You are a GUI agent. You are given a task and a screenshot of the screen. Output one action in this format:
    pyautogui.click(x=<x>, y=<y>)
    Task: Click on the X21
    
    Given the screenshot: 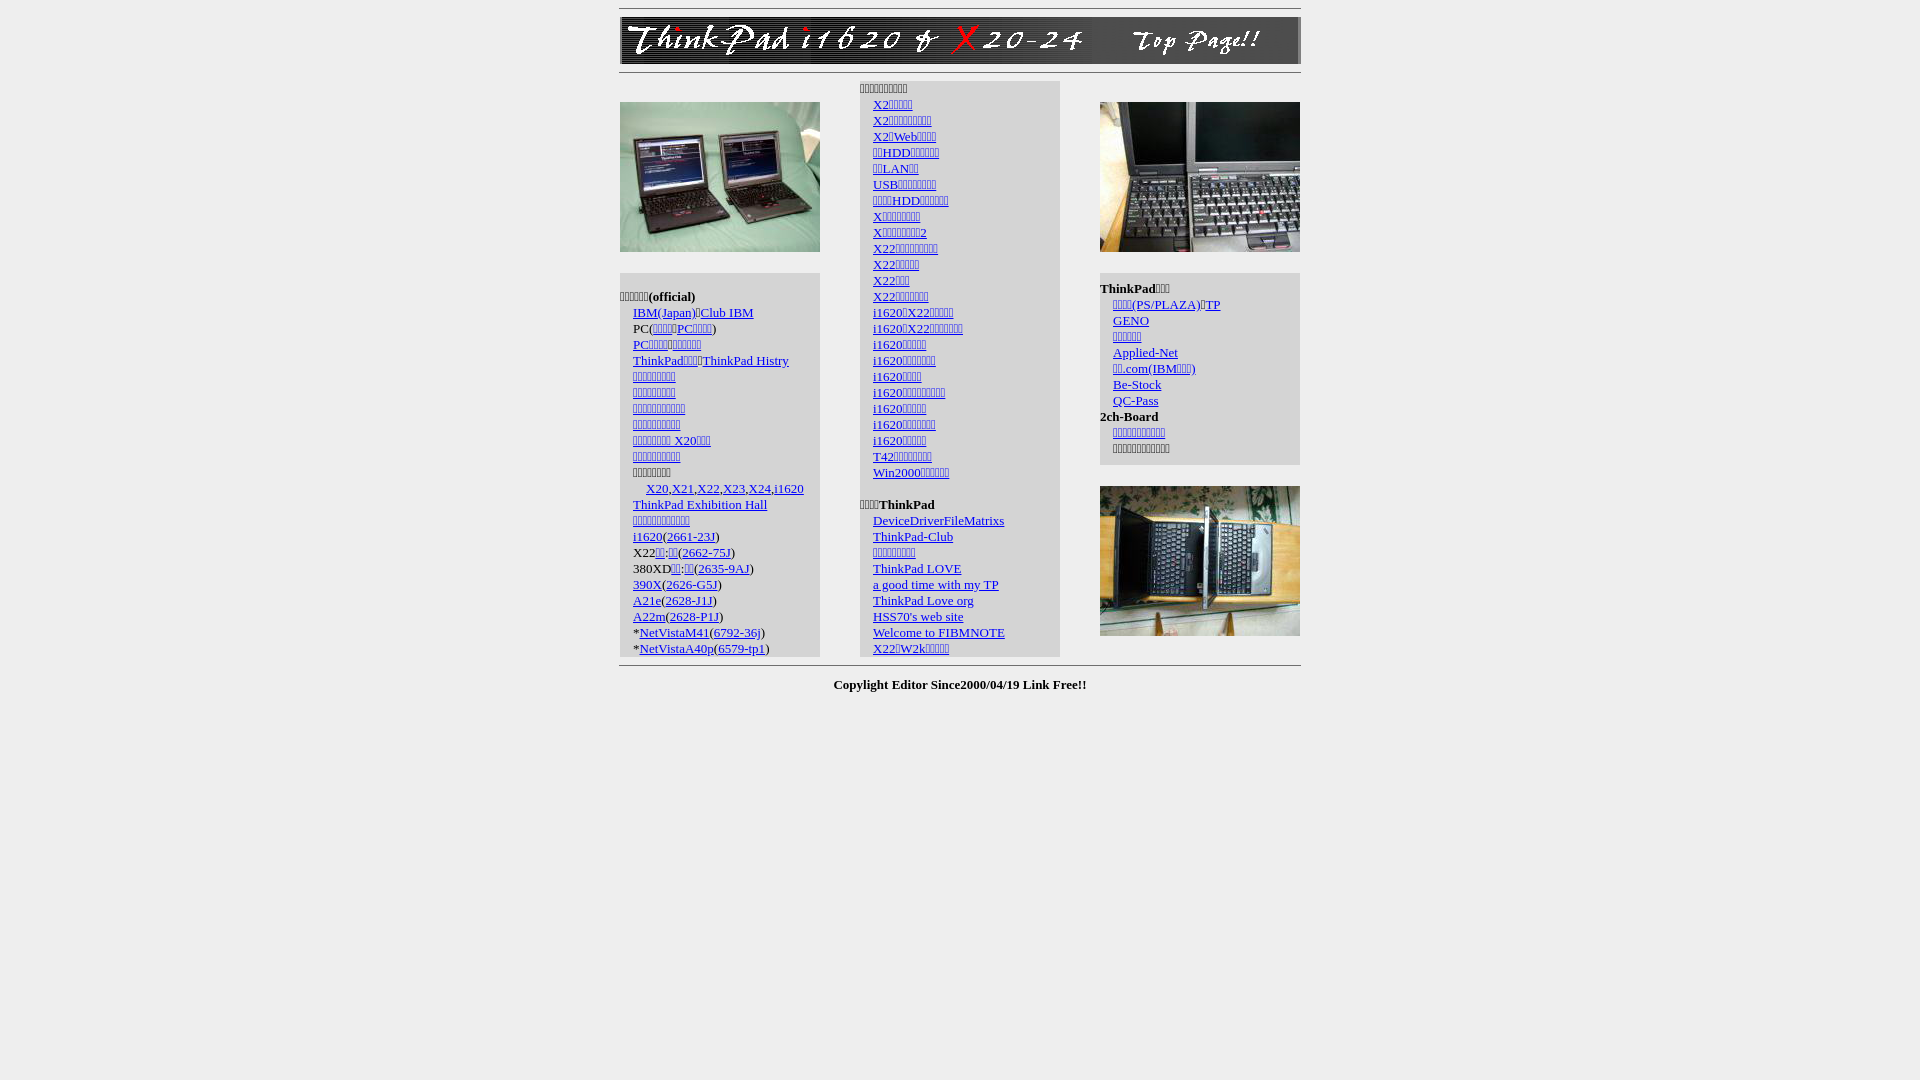 What is the action you would take?
    pyautogui.click(x=683, y=488)
    